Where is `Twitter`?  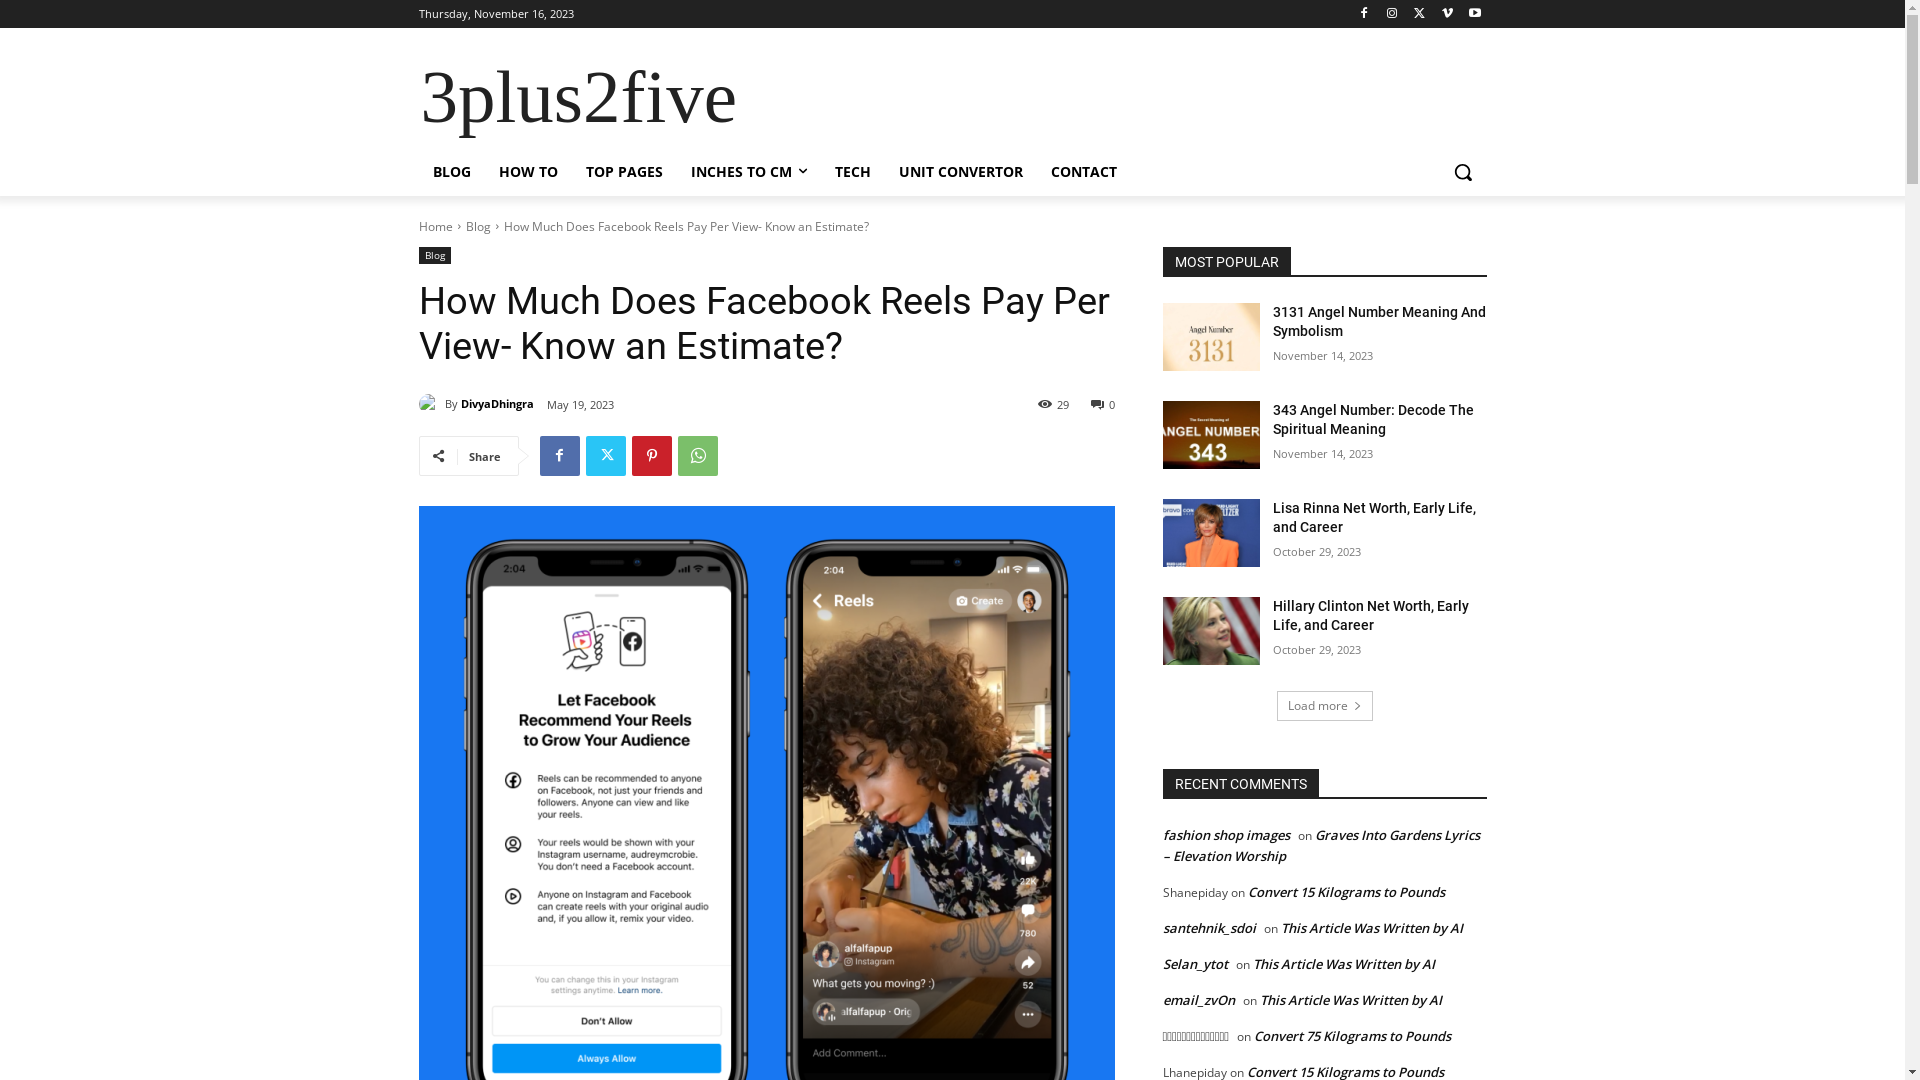
Twitter is located at coordinates (1420, 14).